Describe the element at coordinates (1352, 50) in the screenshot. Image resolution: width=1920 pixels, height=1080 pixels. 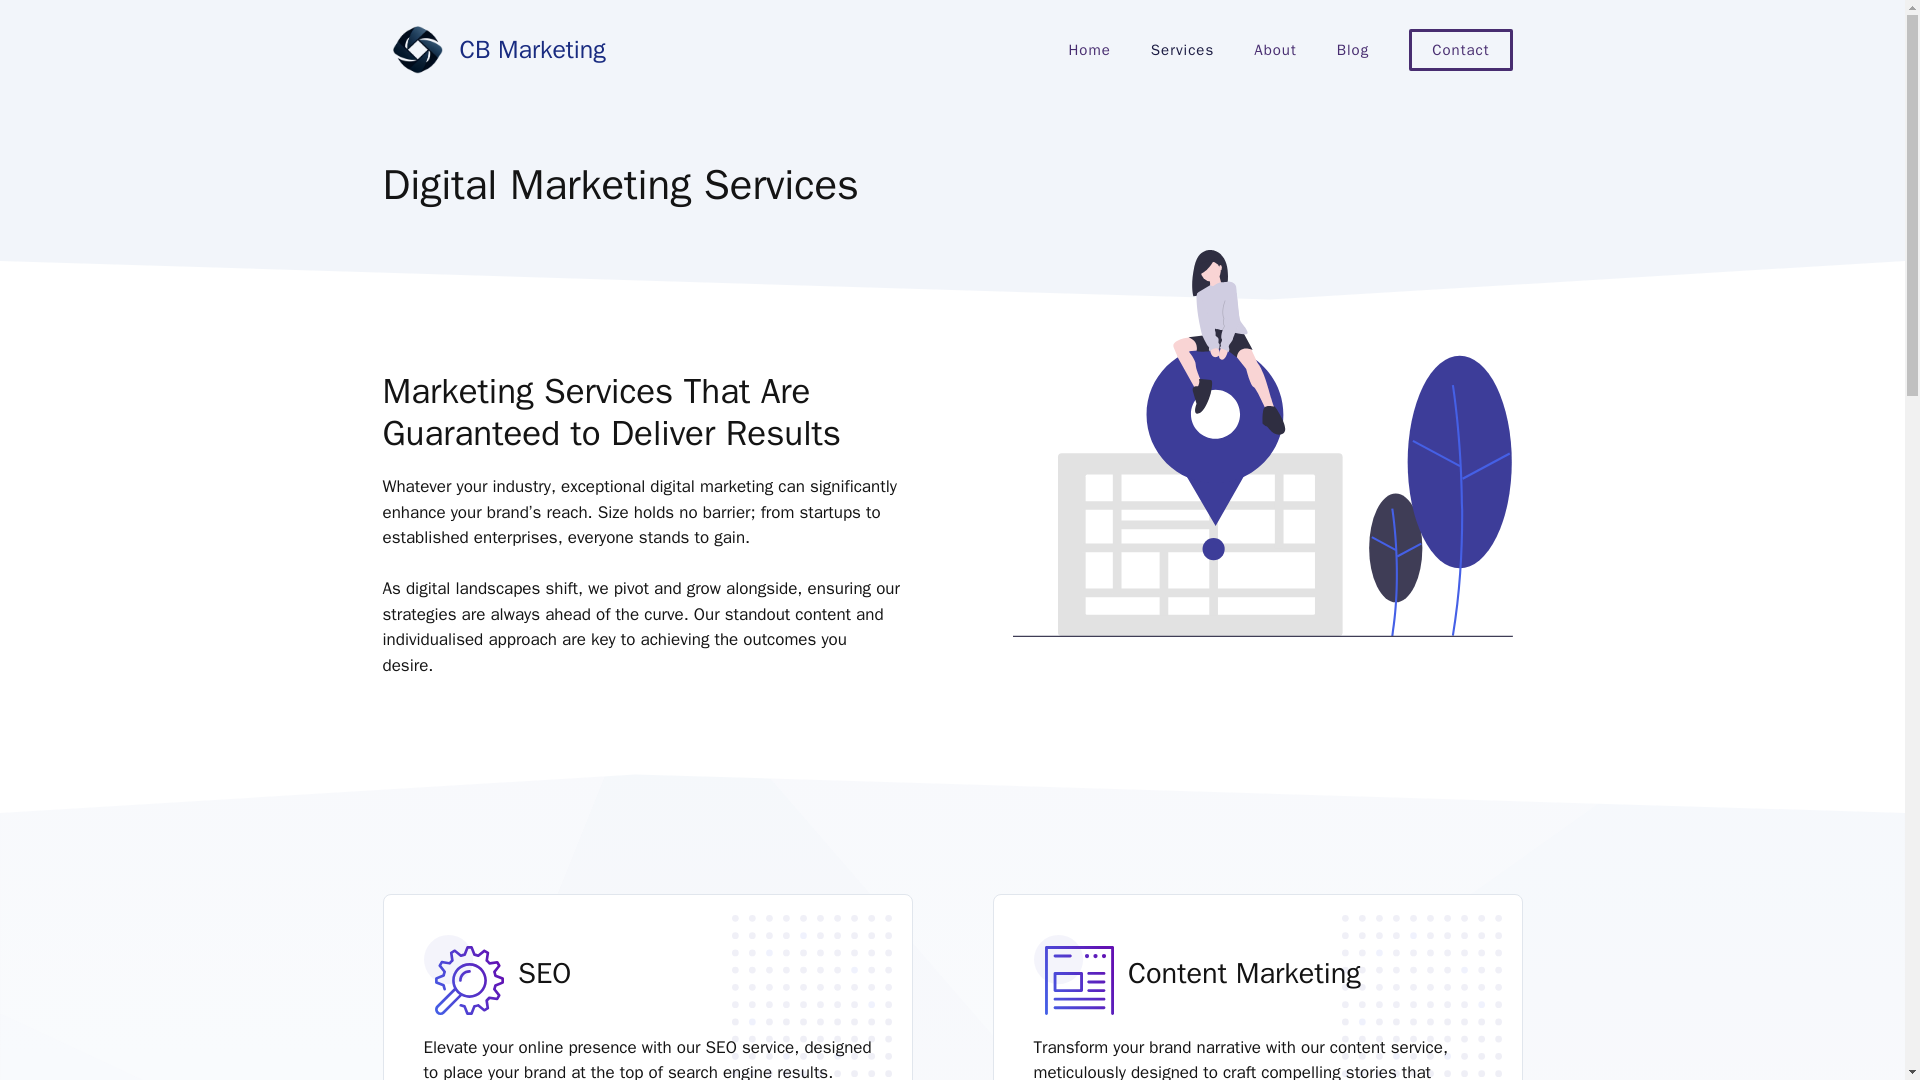
I see `Blog` at that location.